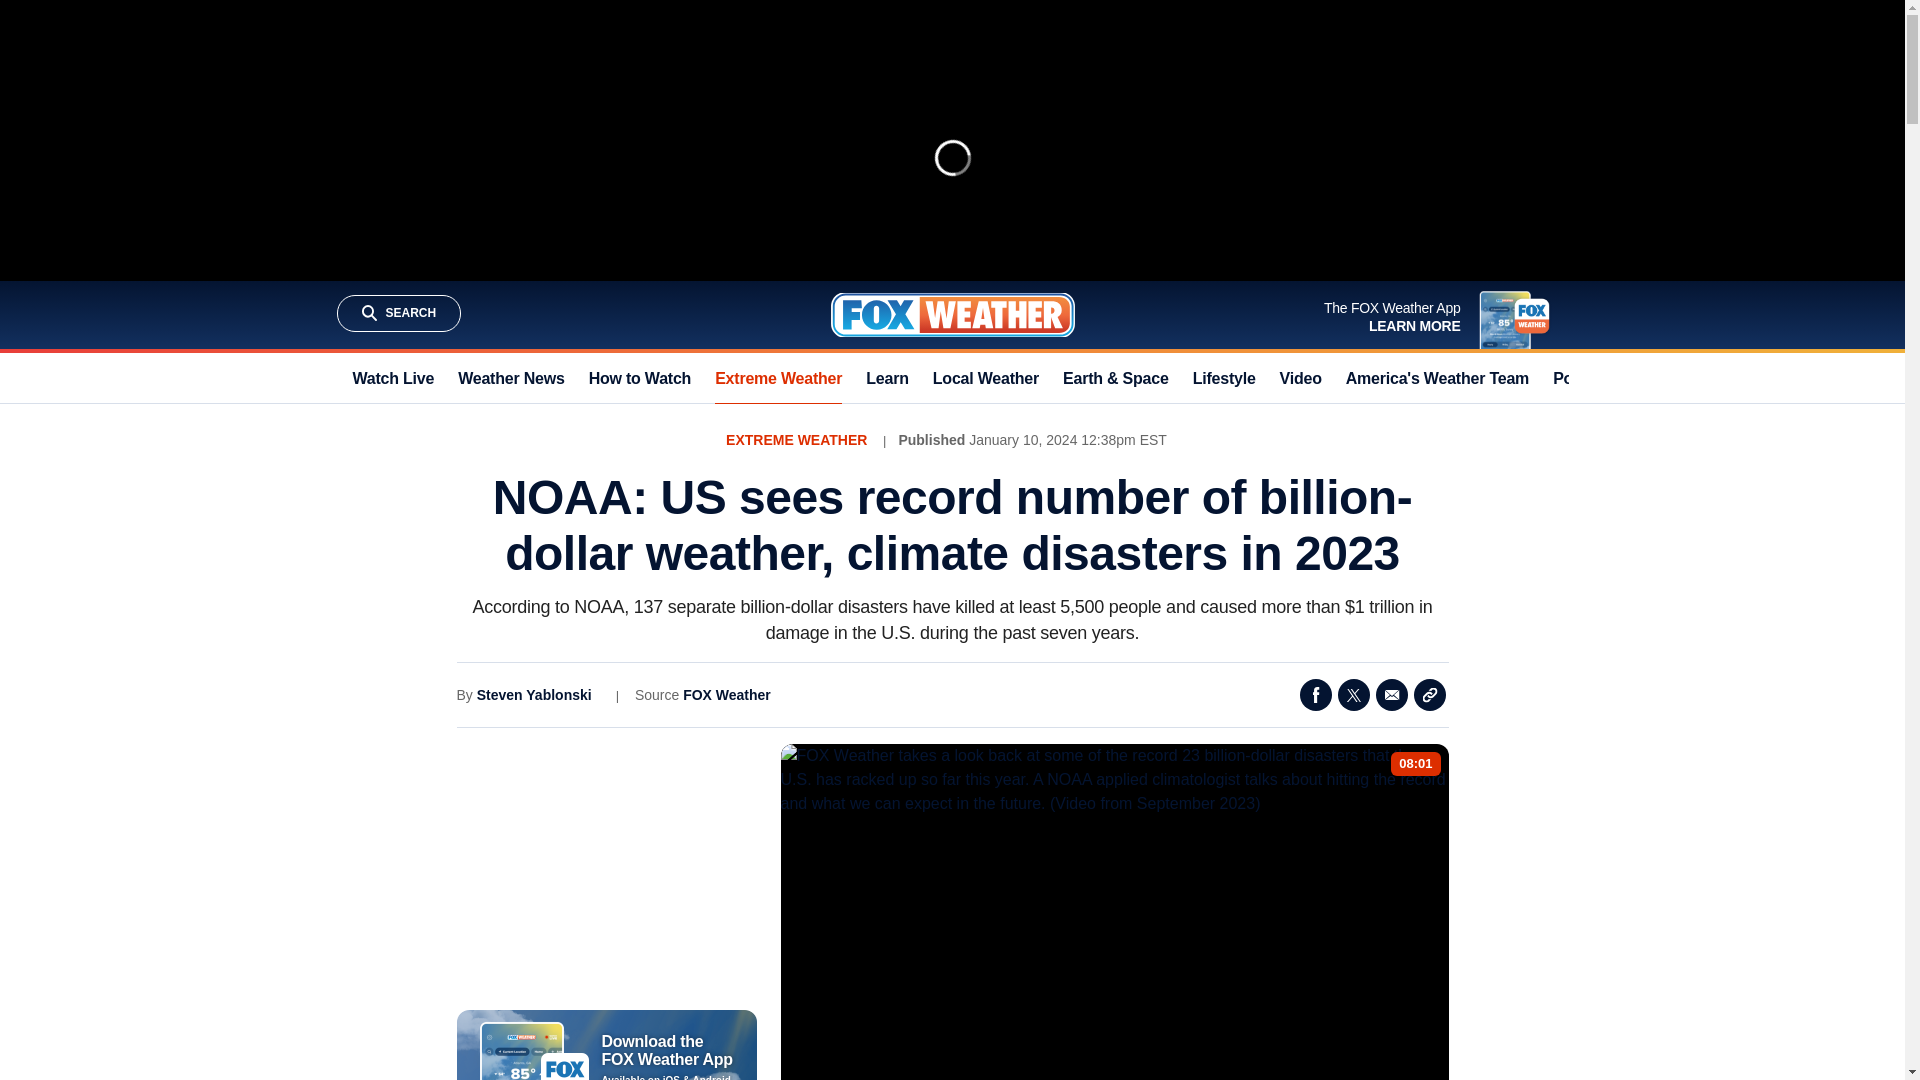 The image size is (1920, 1080). Describe the element at coordinates (1429, 694) in the screenshot. I see `Copy Link` at that location.